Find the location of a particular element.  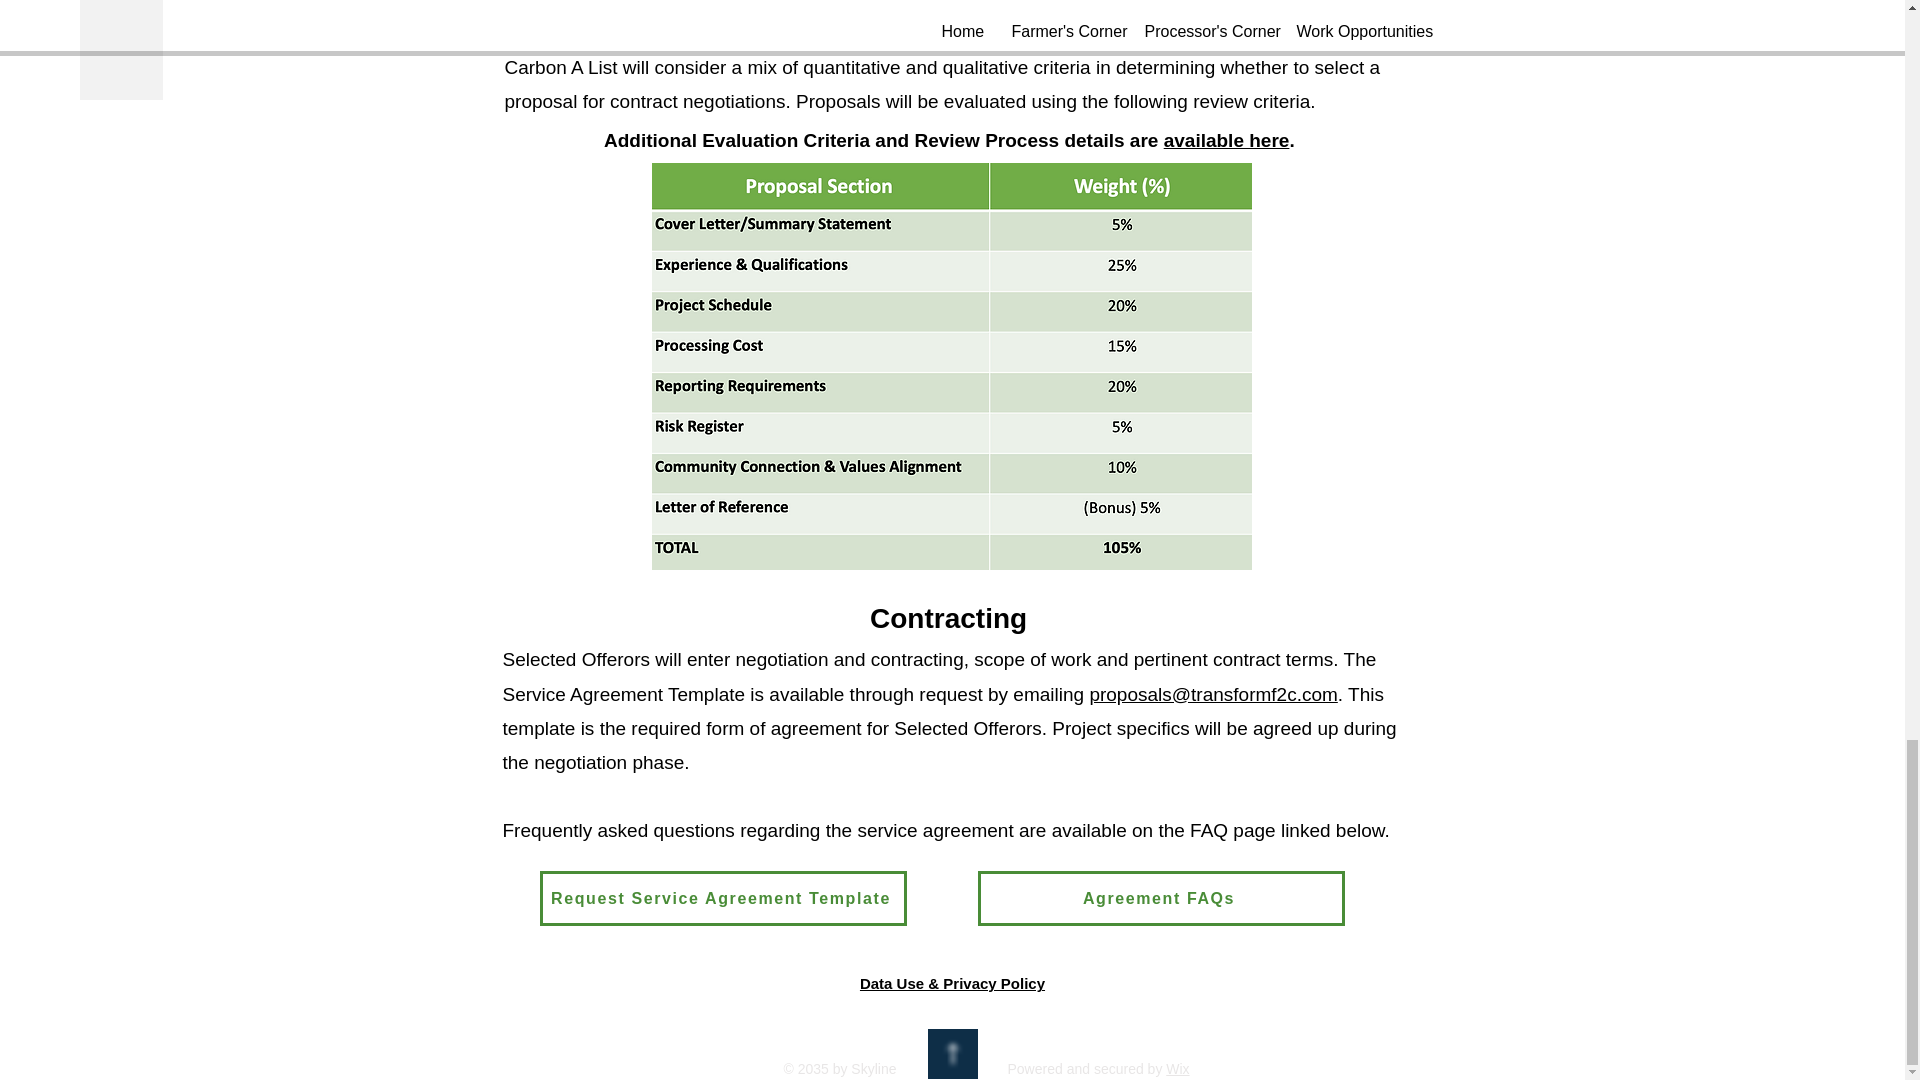

Agreement FAQs is located at coordinates (1161, 898).